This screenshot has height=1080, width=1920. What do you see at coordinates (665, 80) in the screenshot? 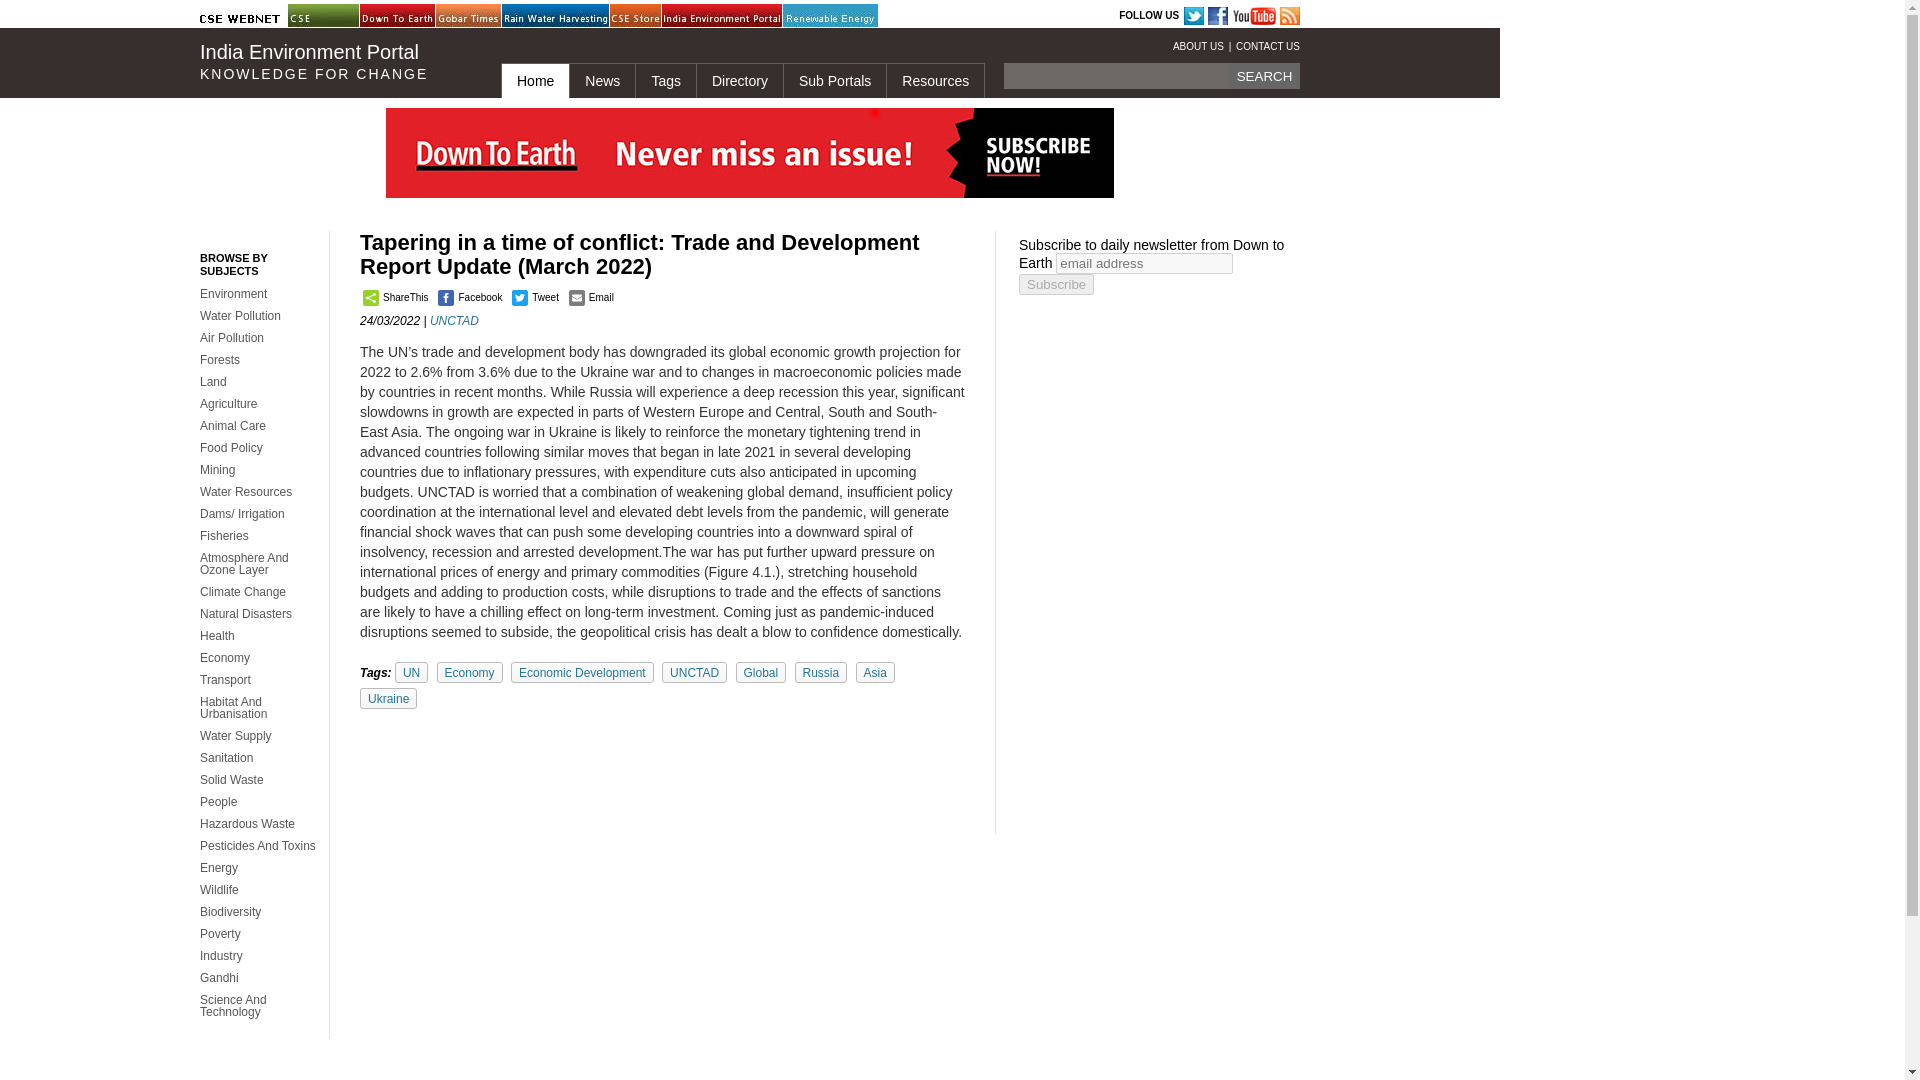
I see `Tags` at bounding box center [665, 80].